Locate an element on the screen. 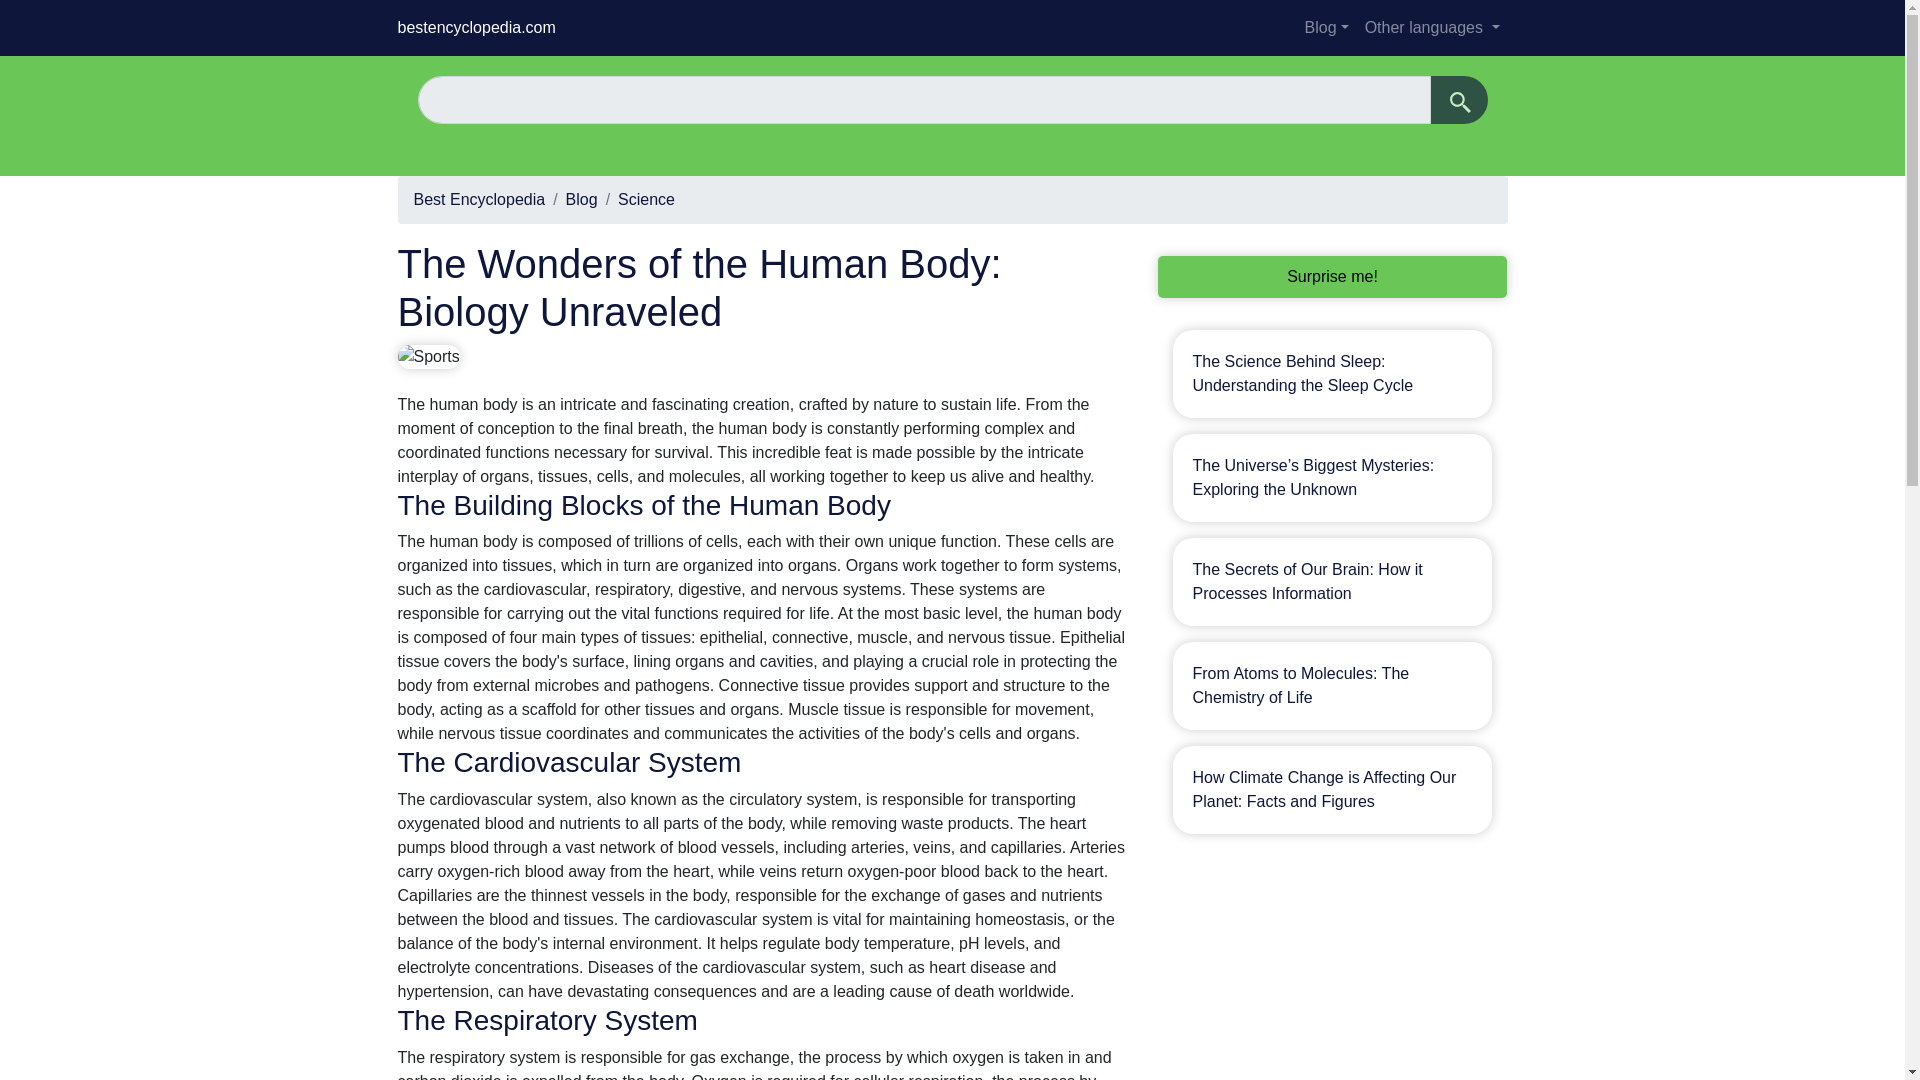 Image resolution: width=1920 pixels, height=1080 pixels. Science is located at coordinates (646, 200).